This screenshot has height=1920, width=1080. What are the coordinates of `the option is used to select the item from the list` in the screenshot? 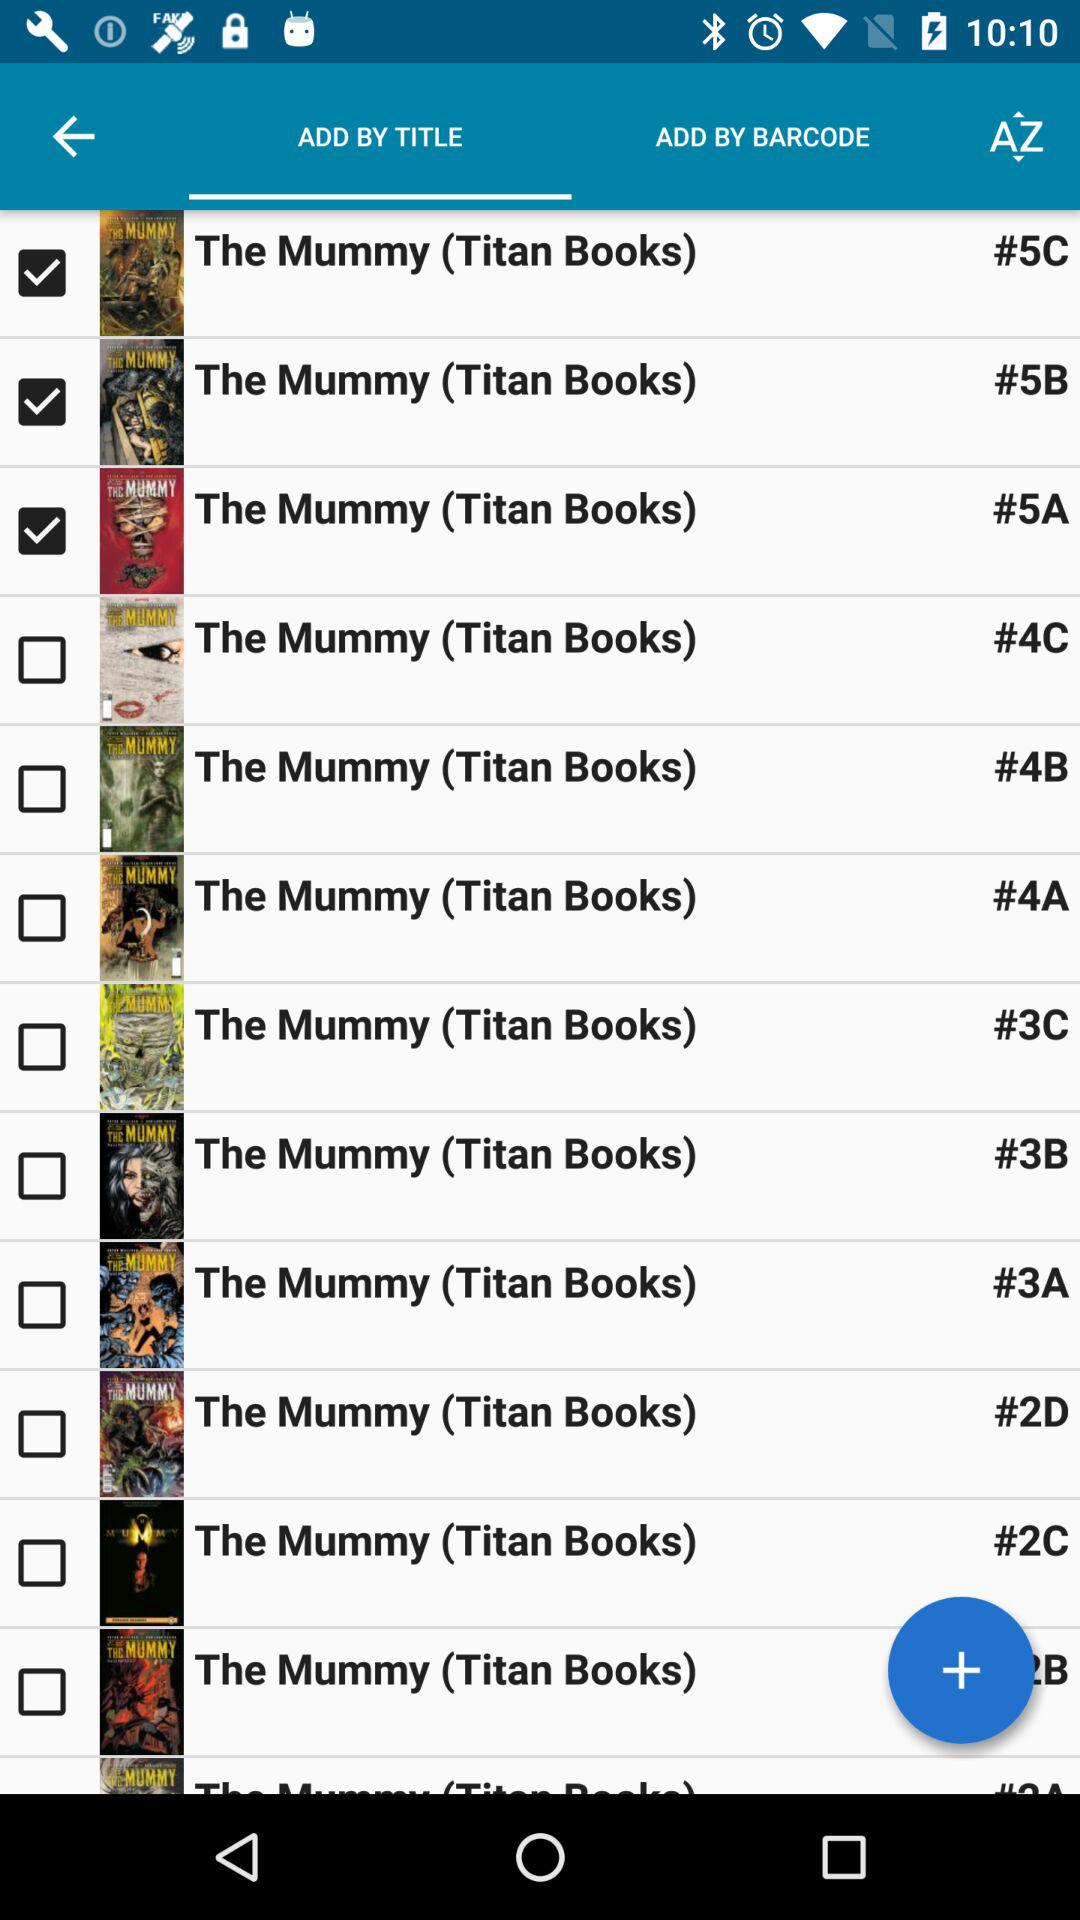 It's located at (50, 1305).